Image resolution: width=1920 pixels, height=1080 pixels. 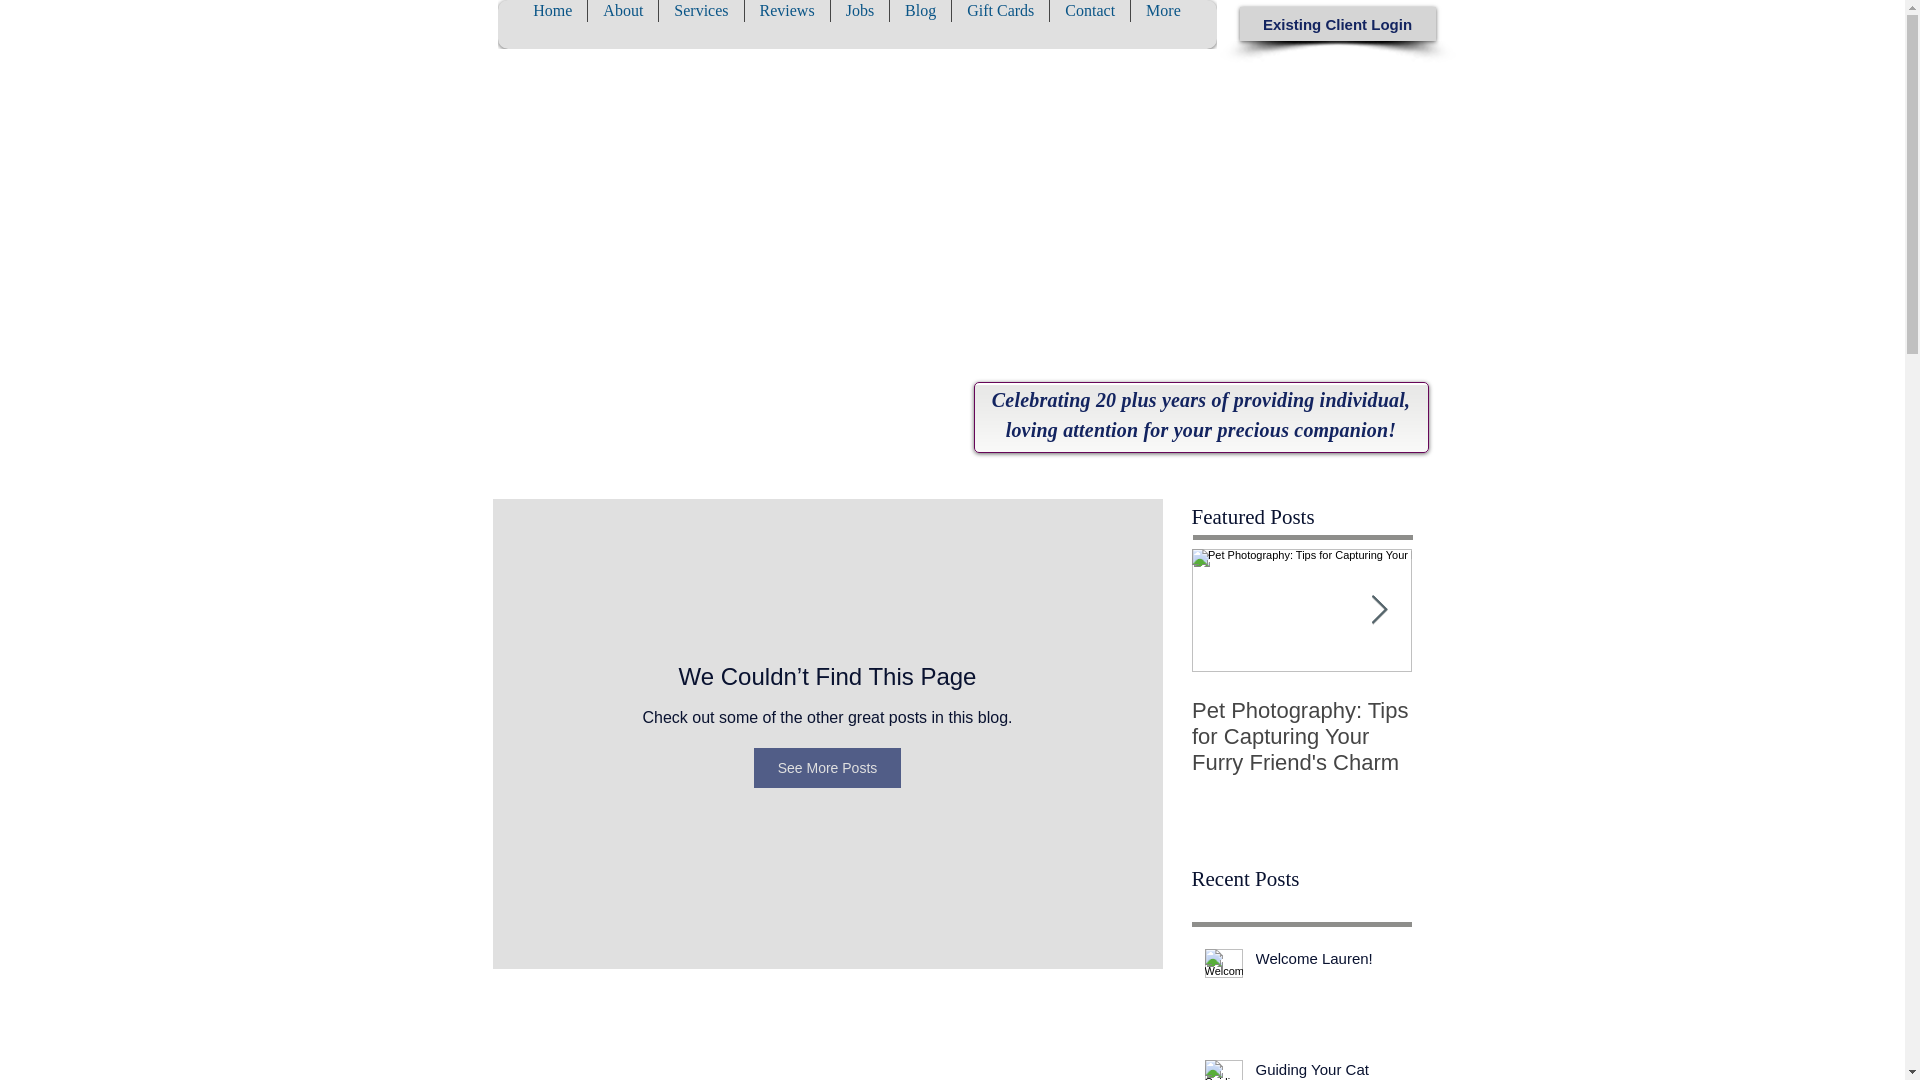 I want to click on Welcome Meleanie!, so click(x=1522, y=710).